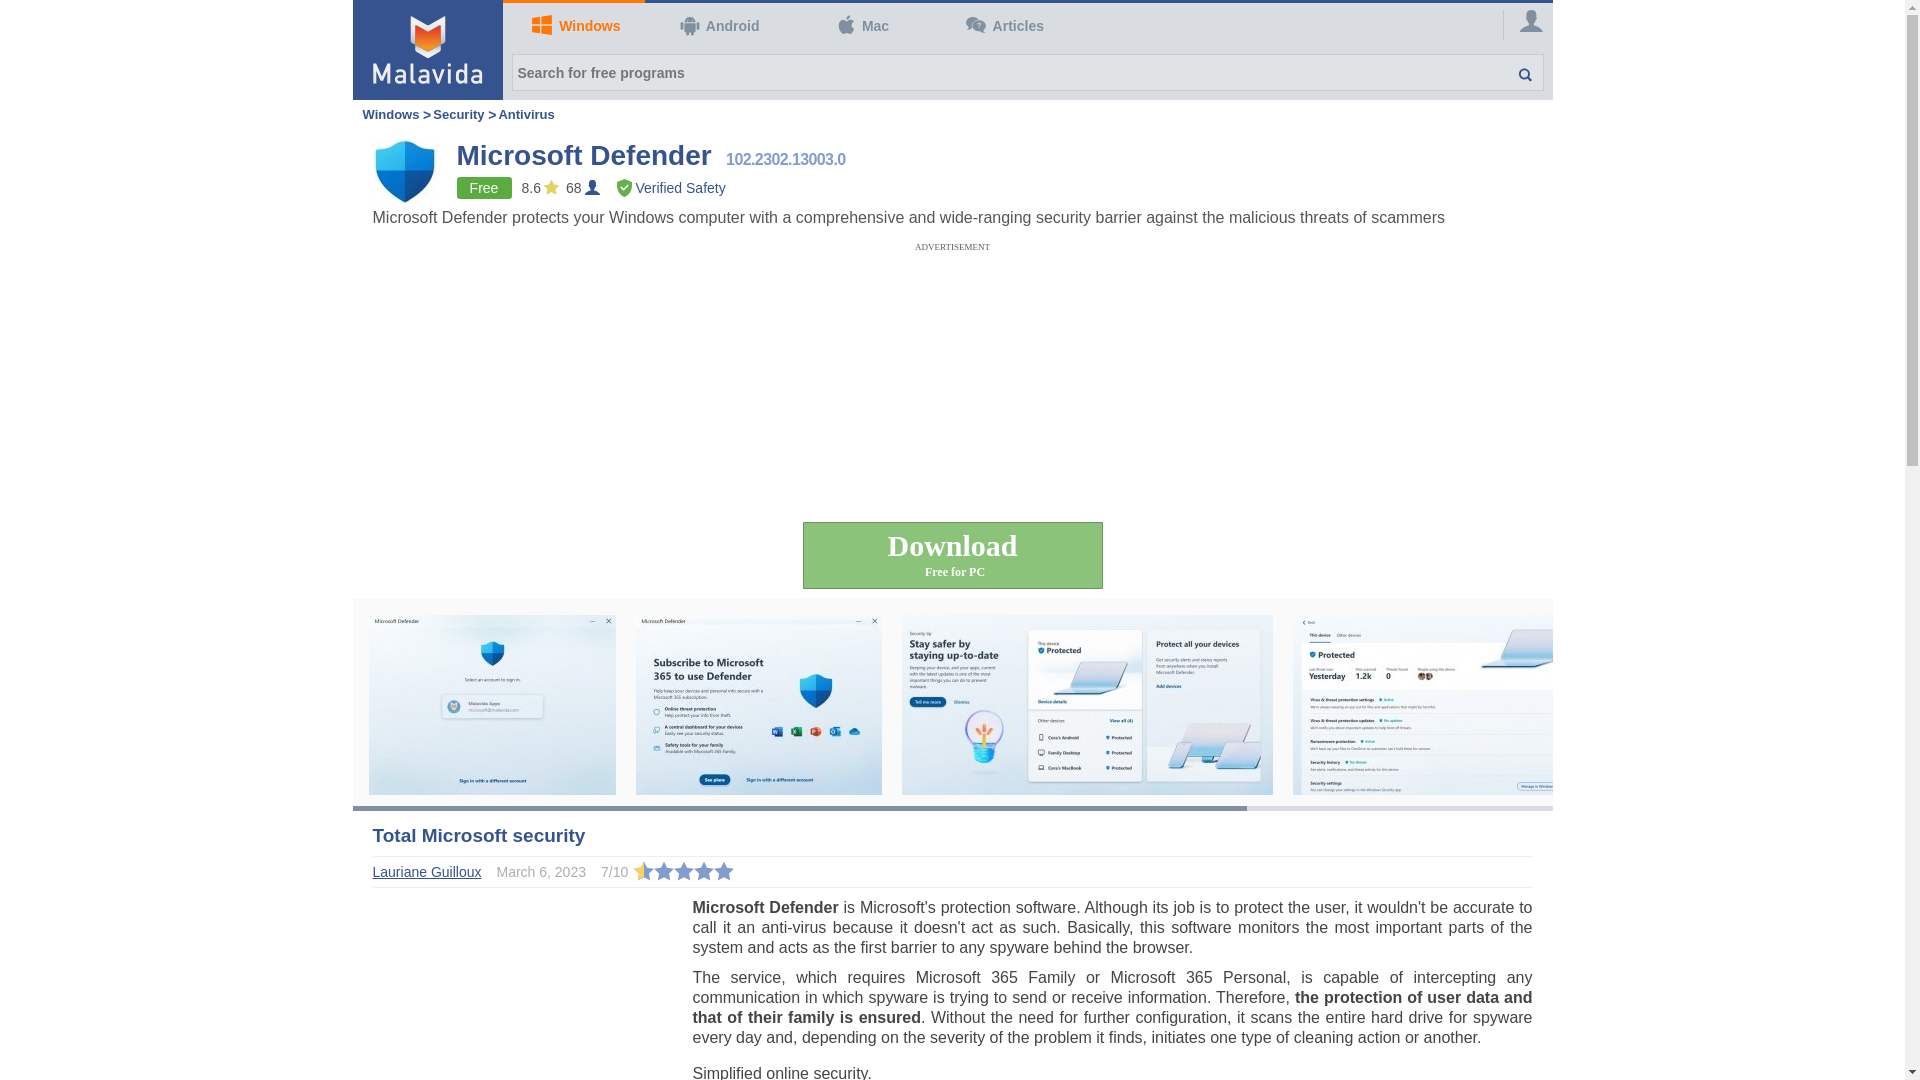 This screenshot has width=1920, height=1080. What do you see at coordinates (858, 26) in the screenshot?
I see `Download programs free for Mac` at bounding box center [858, 26].